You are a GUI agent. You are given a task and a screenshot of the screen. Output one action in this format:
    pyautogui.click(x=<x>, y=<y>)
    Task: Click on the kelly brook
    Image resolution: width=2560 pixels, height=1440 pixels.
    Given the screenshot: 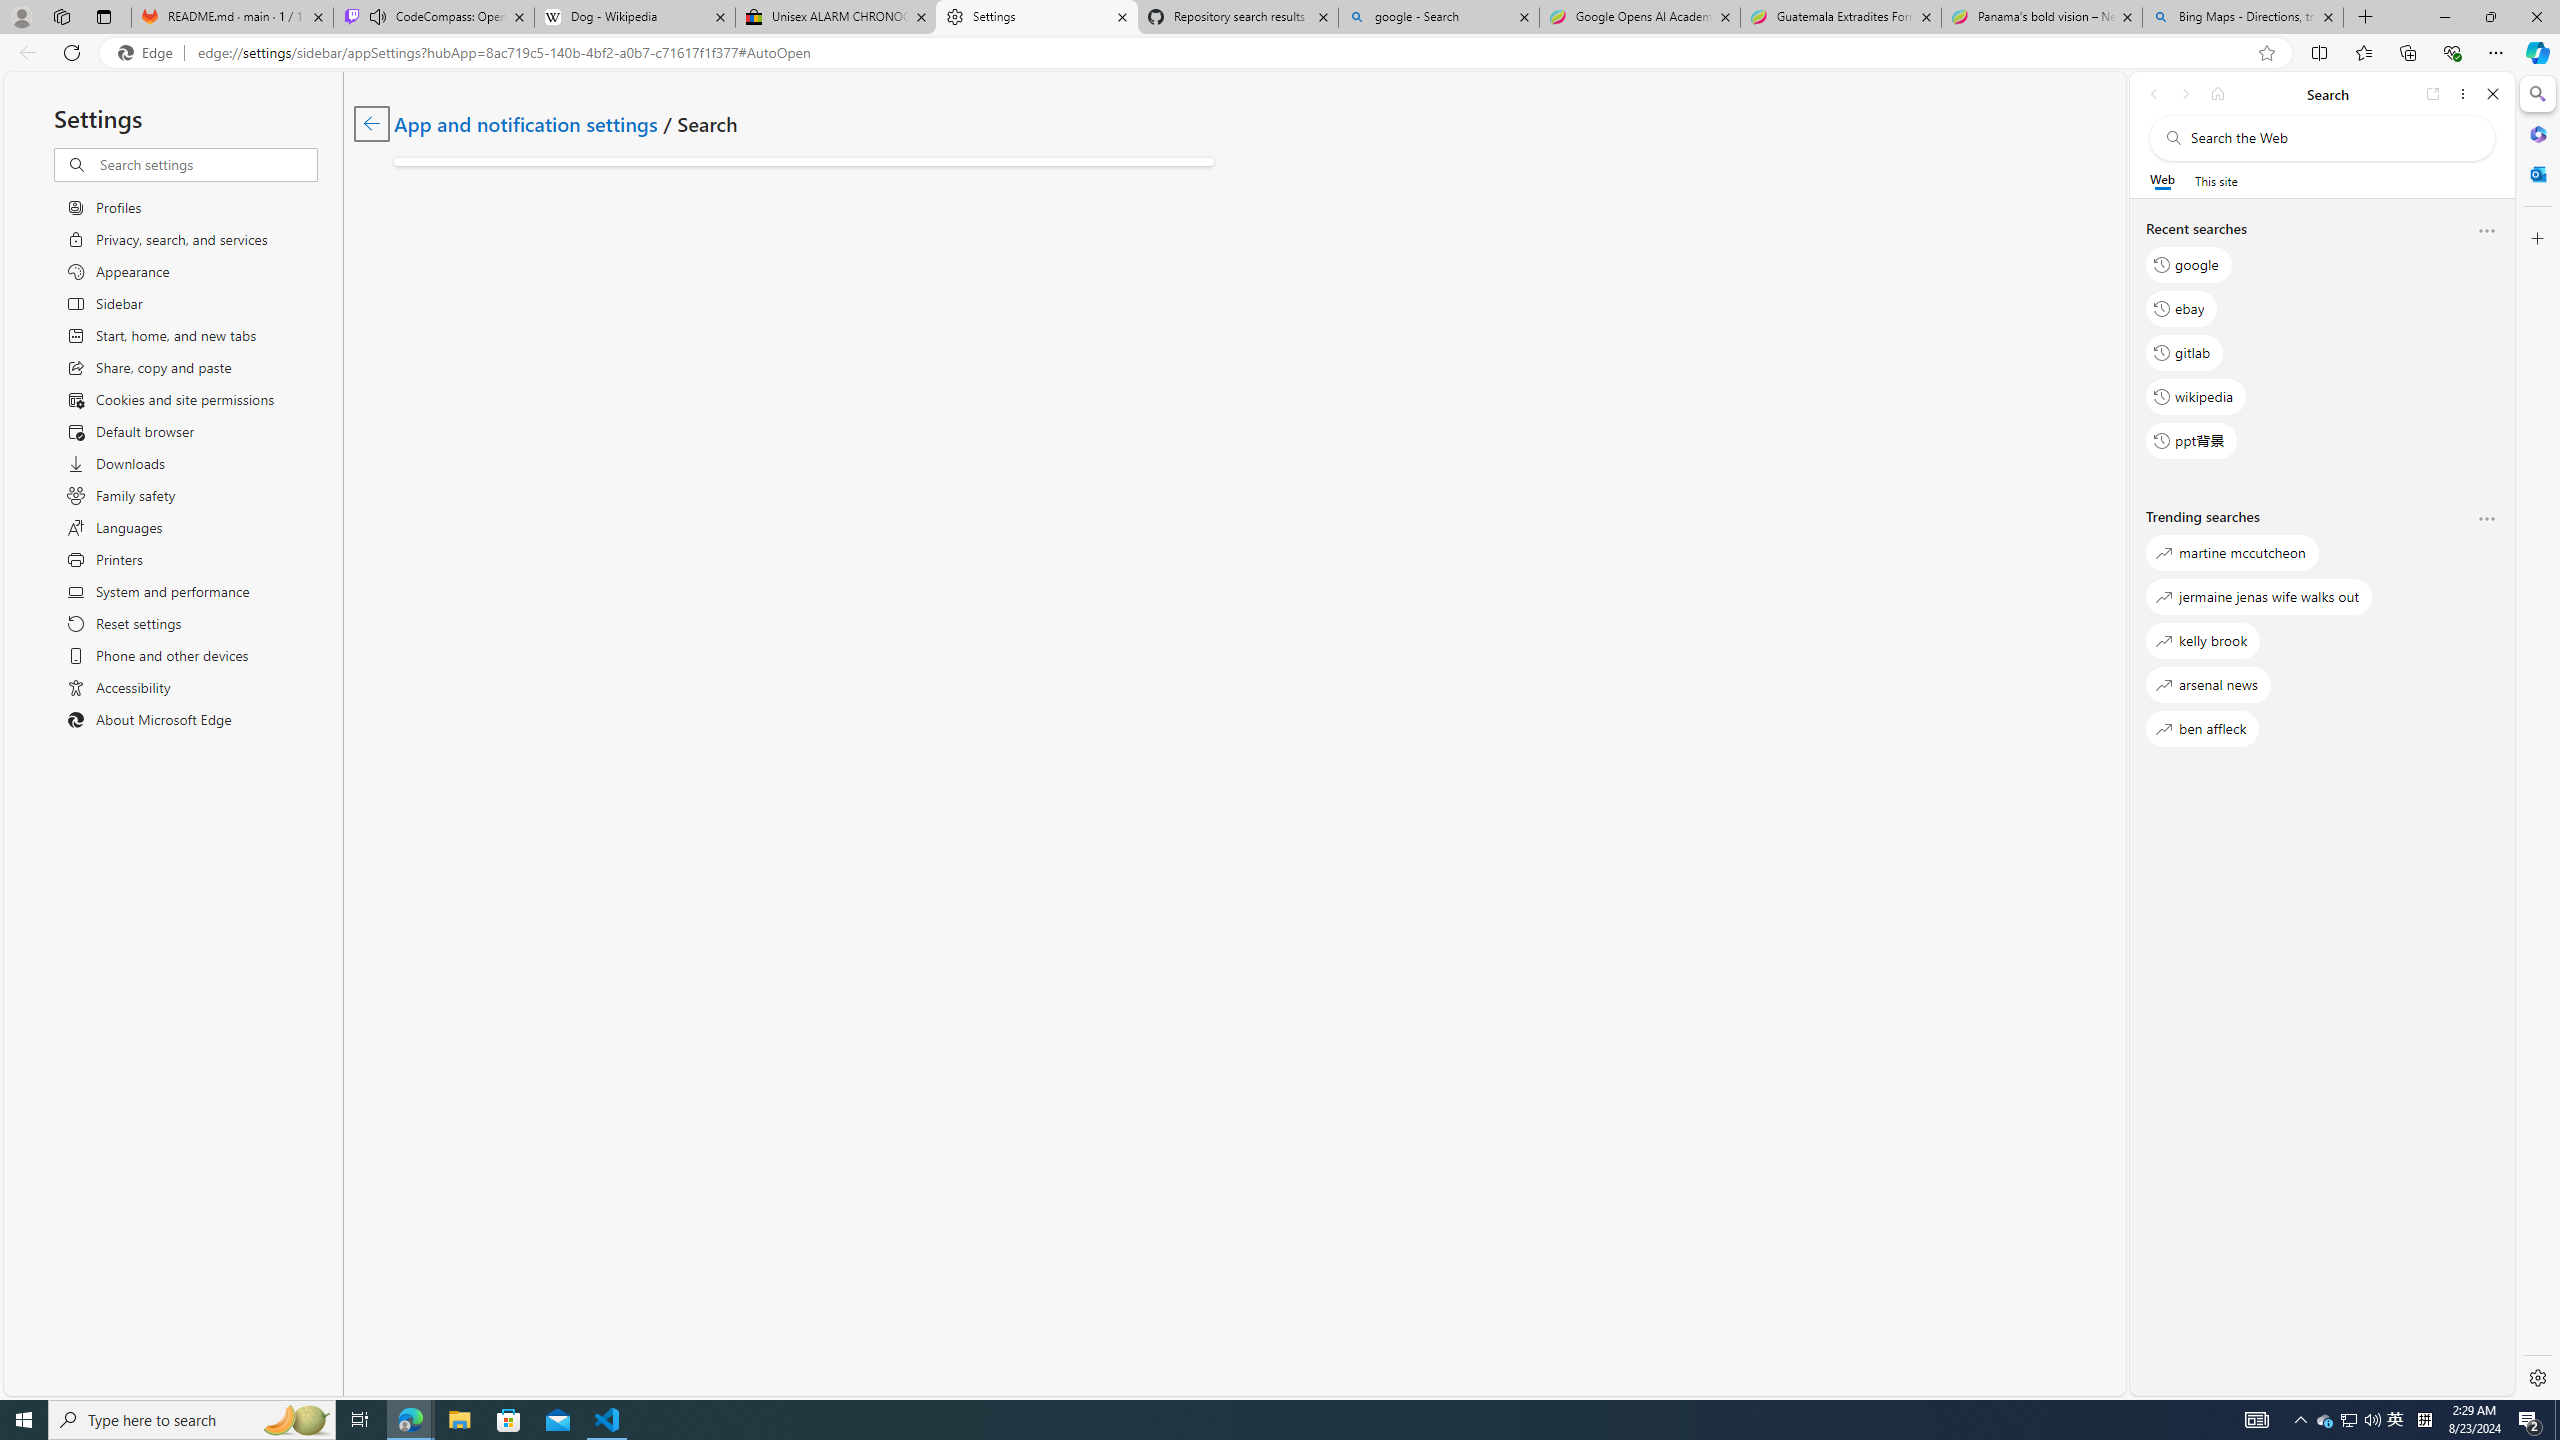 What is the action you would take?
    pyautogui.click(x=2202, y=641)
    